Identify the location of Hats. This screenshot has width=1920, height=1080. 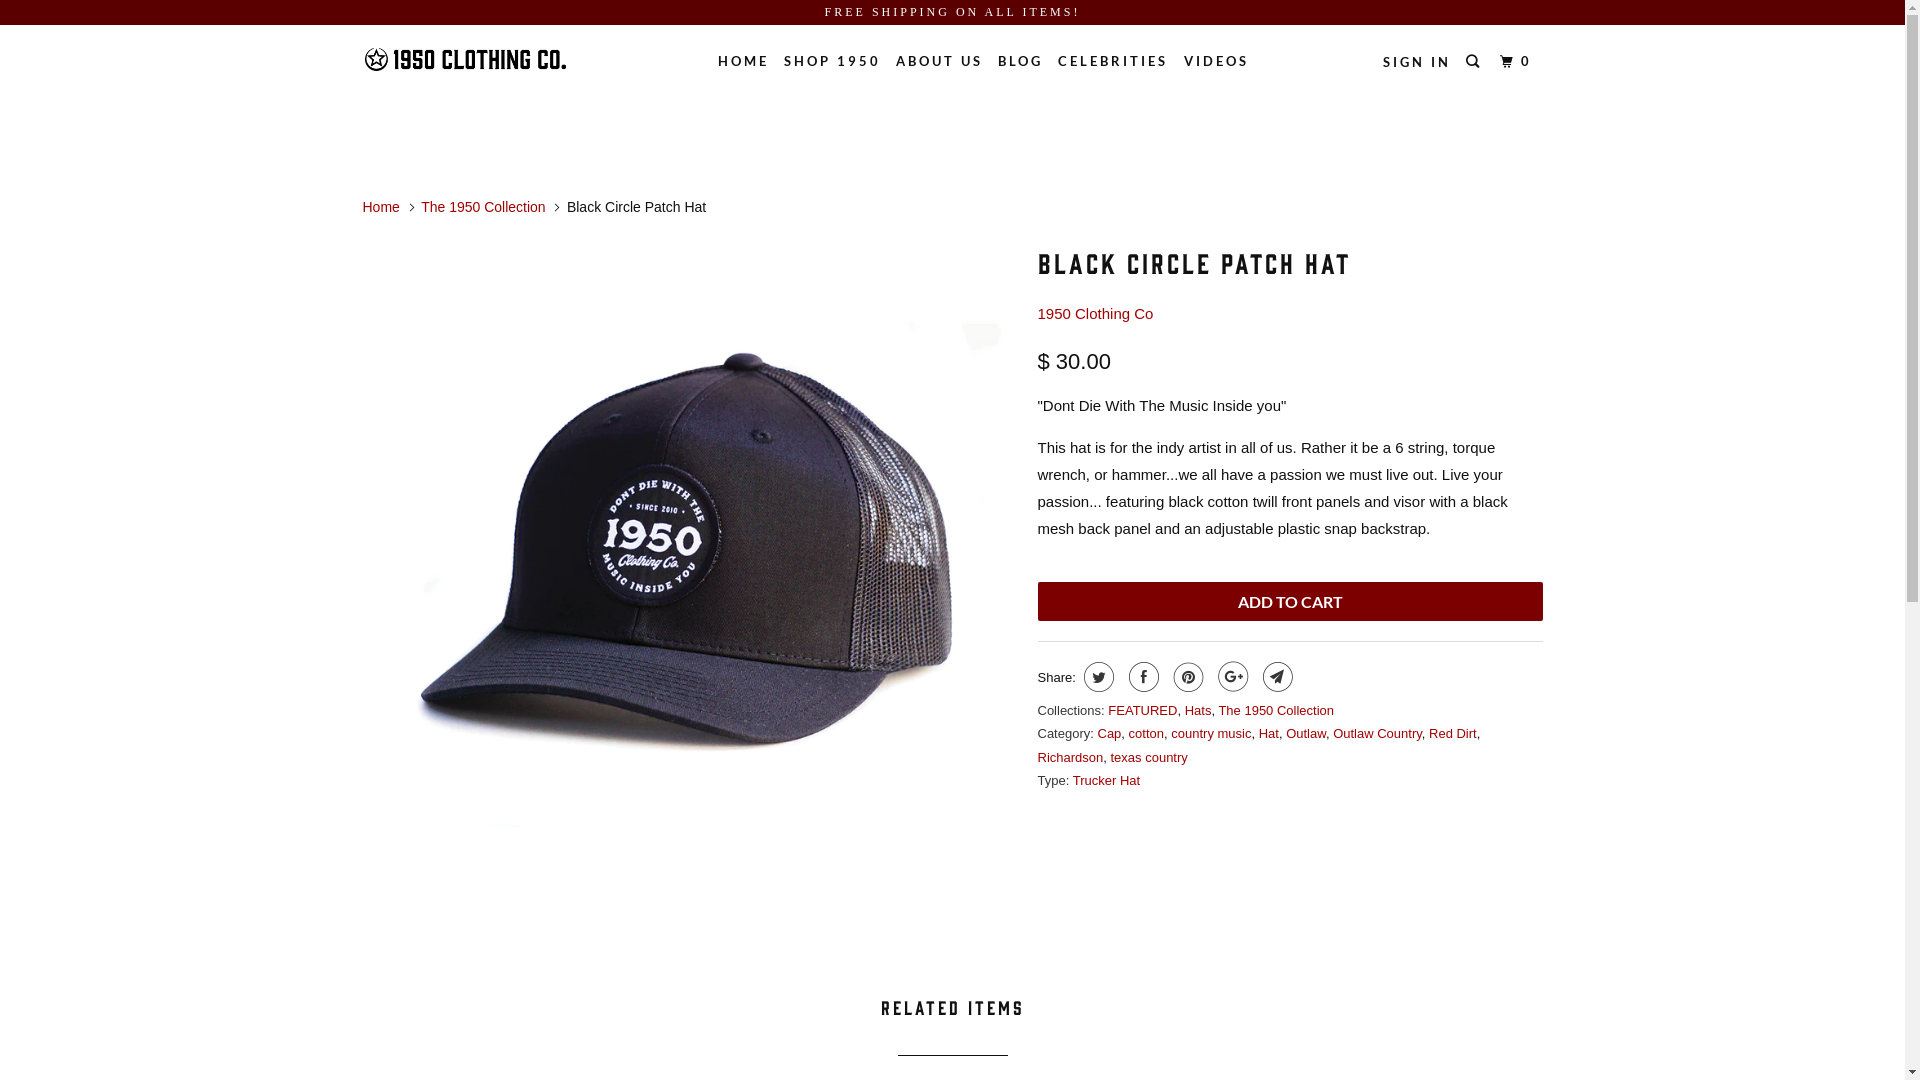
(1198, 710).